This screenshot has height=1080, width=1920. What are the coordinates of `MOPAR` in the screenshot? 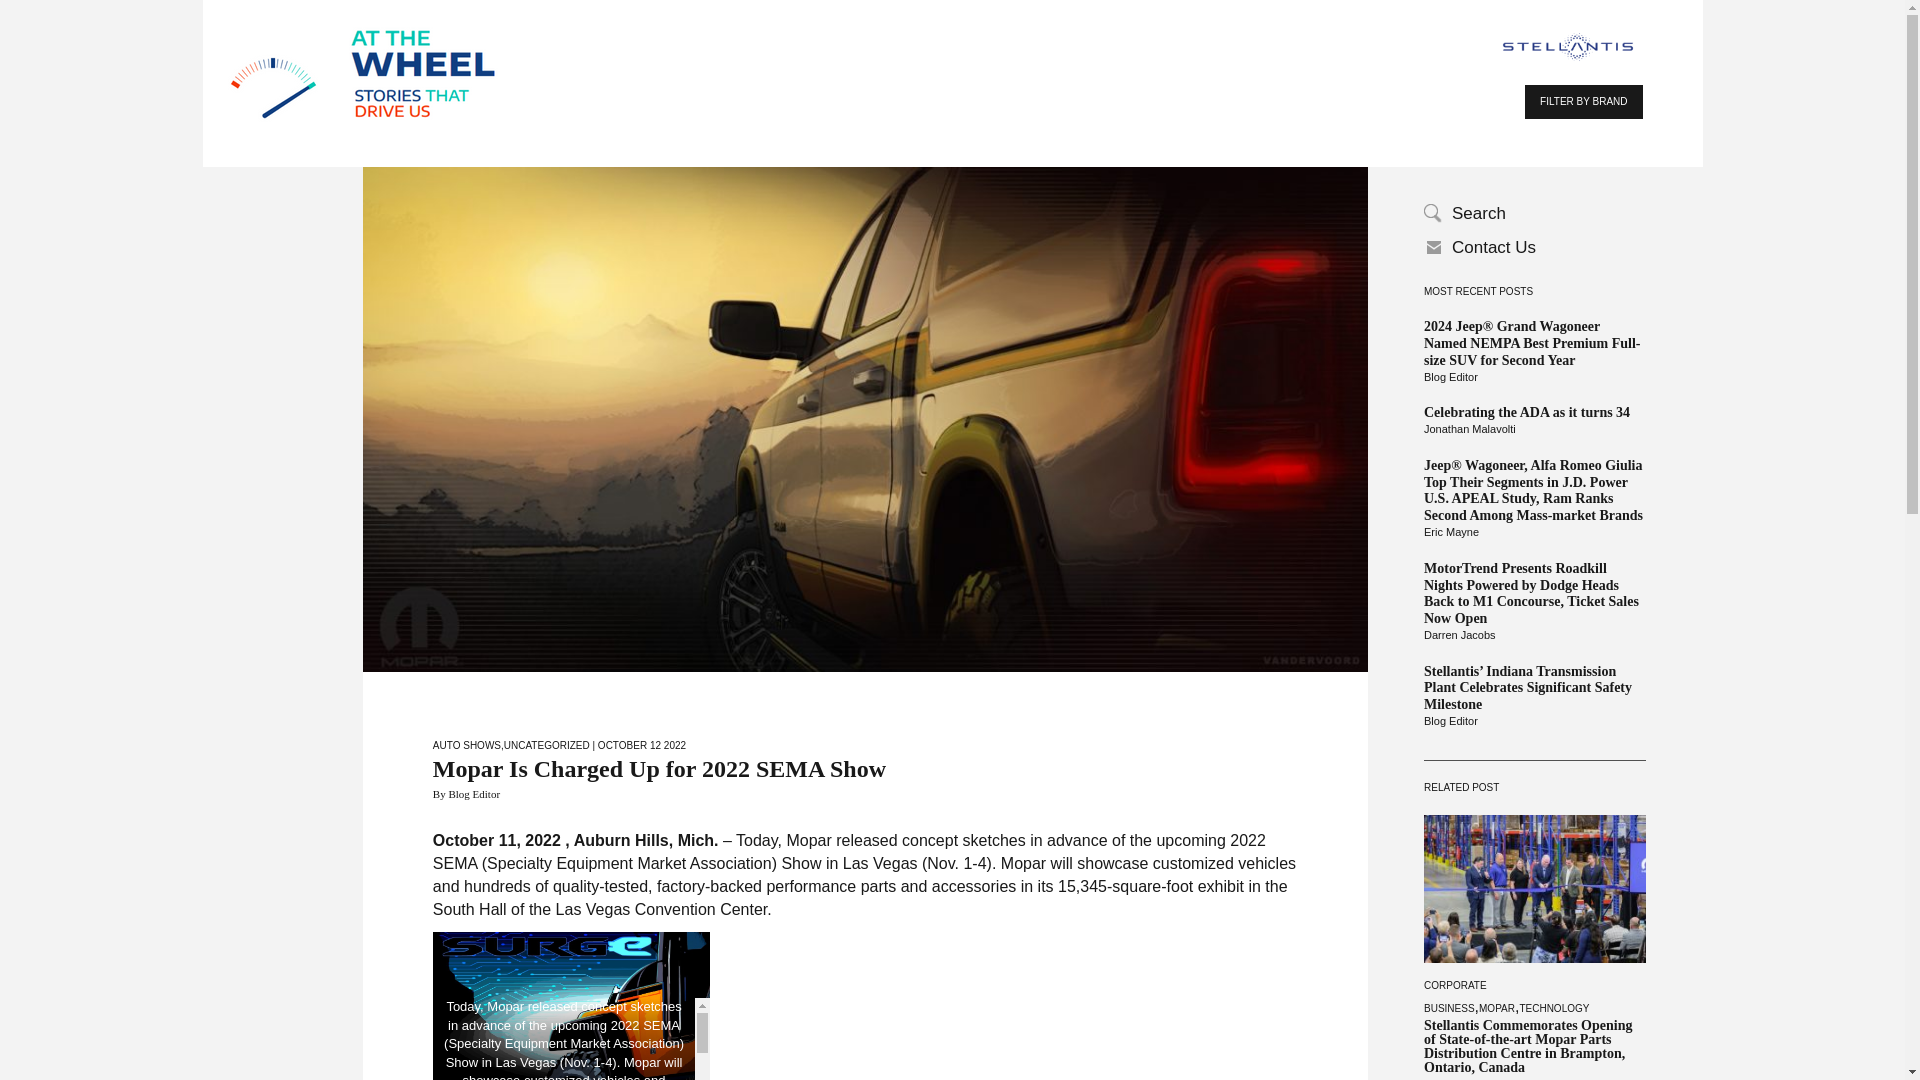 It's located at (1496, 1008).